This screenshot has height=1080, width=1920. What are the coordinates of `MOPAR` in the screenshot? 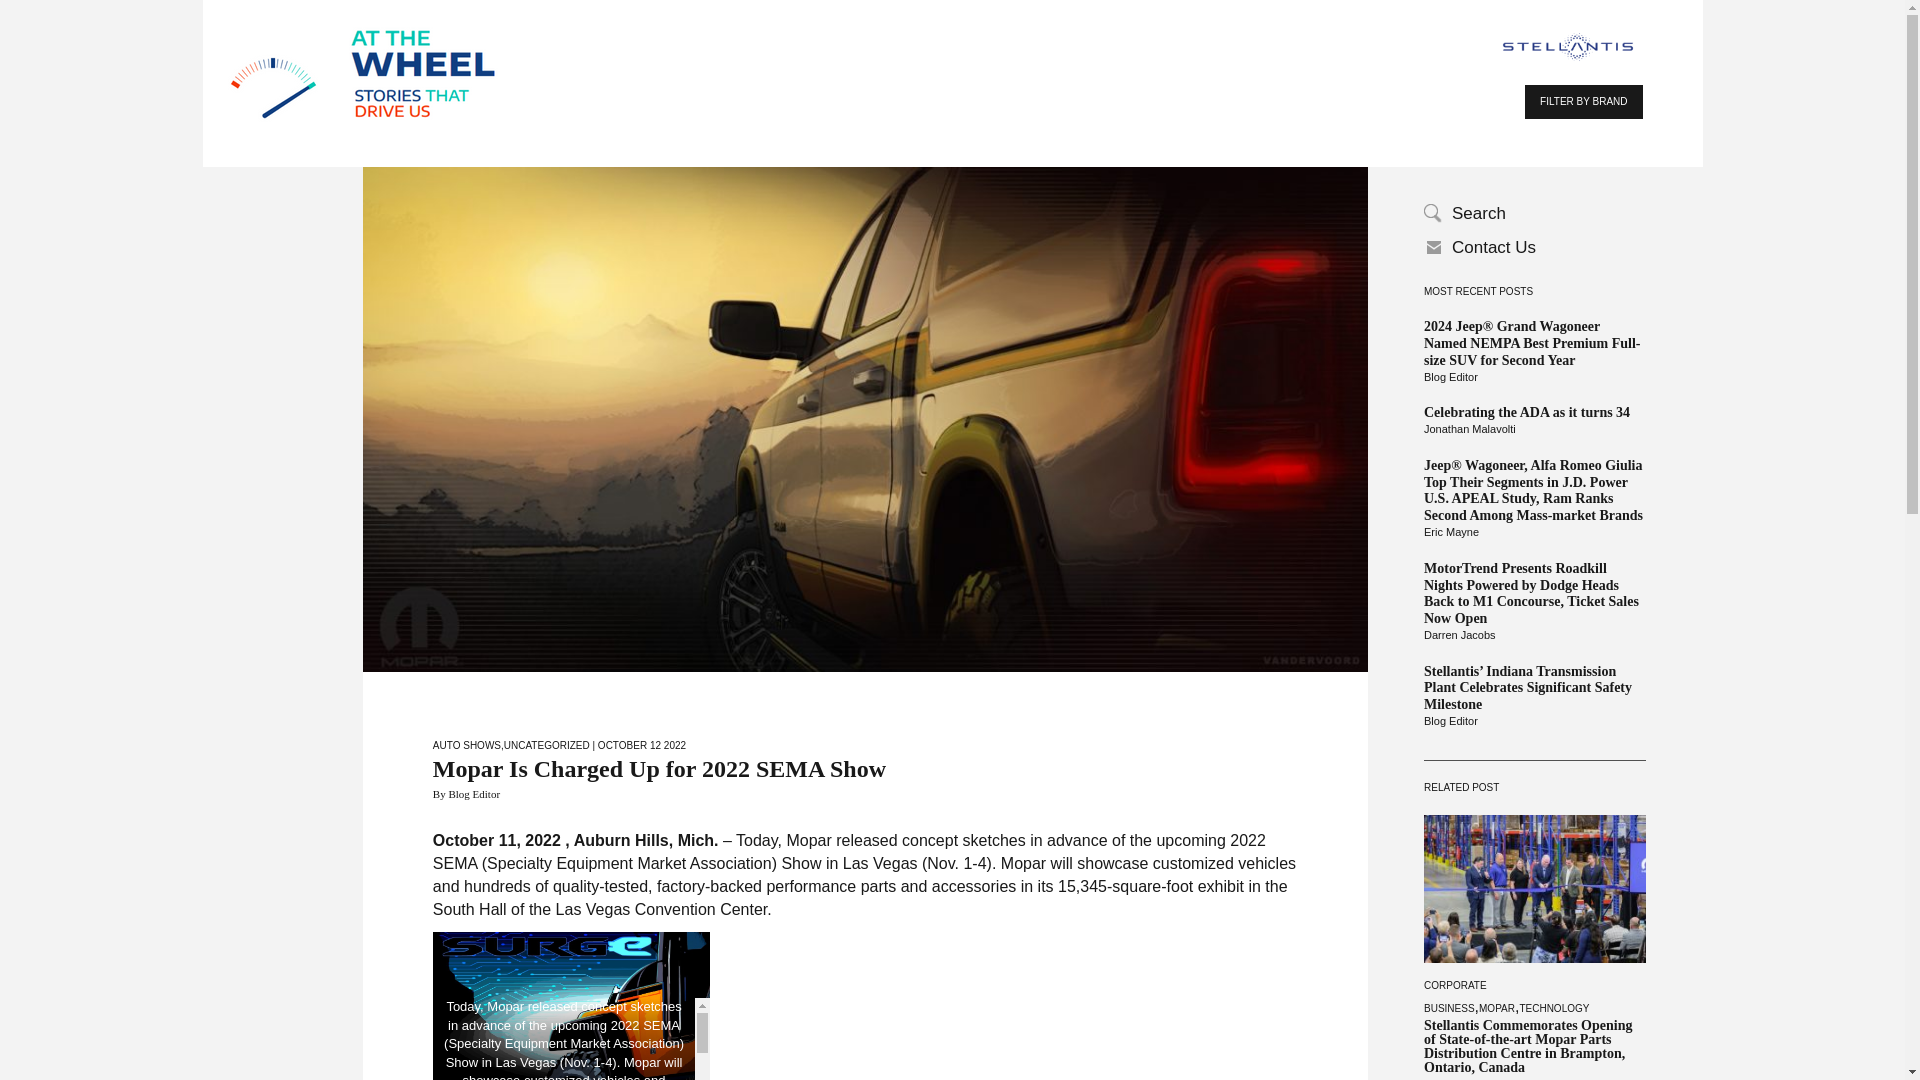 It's located at (1496, 1008).